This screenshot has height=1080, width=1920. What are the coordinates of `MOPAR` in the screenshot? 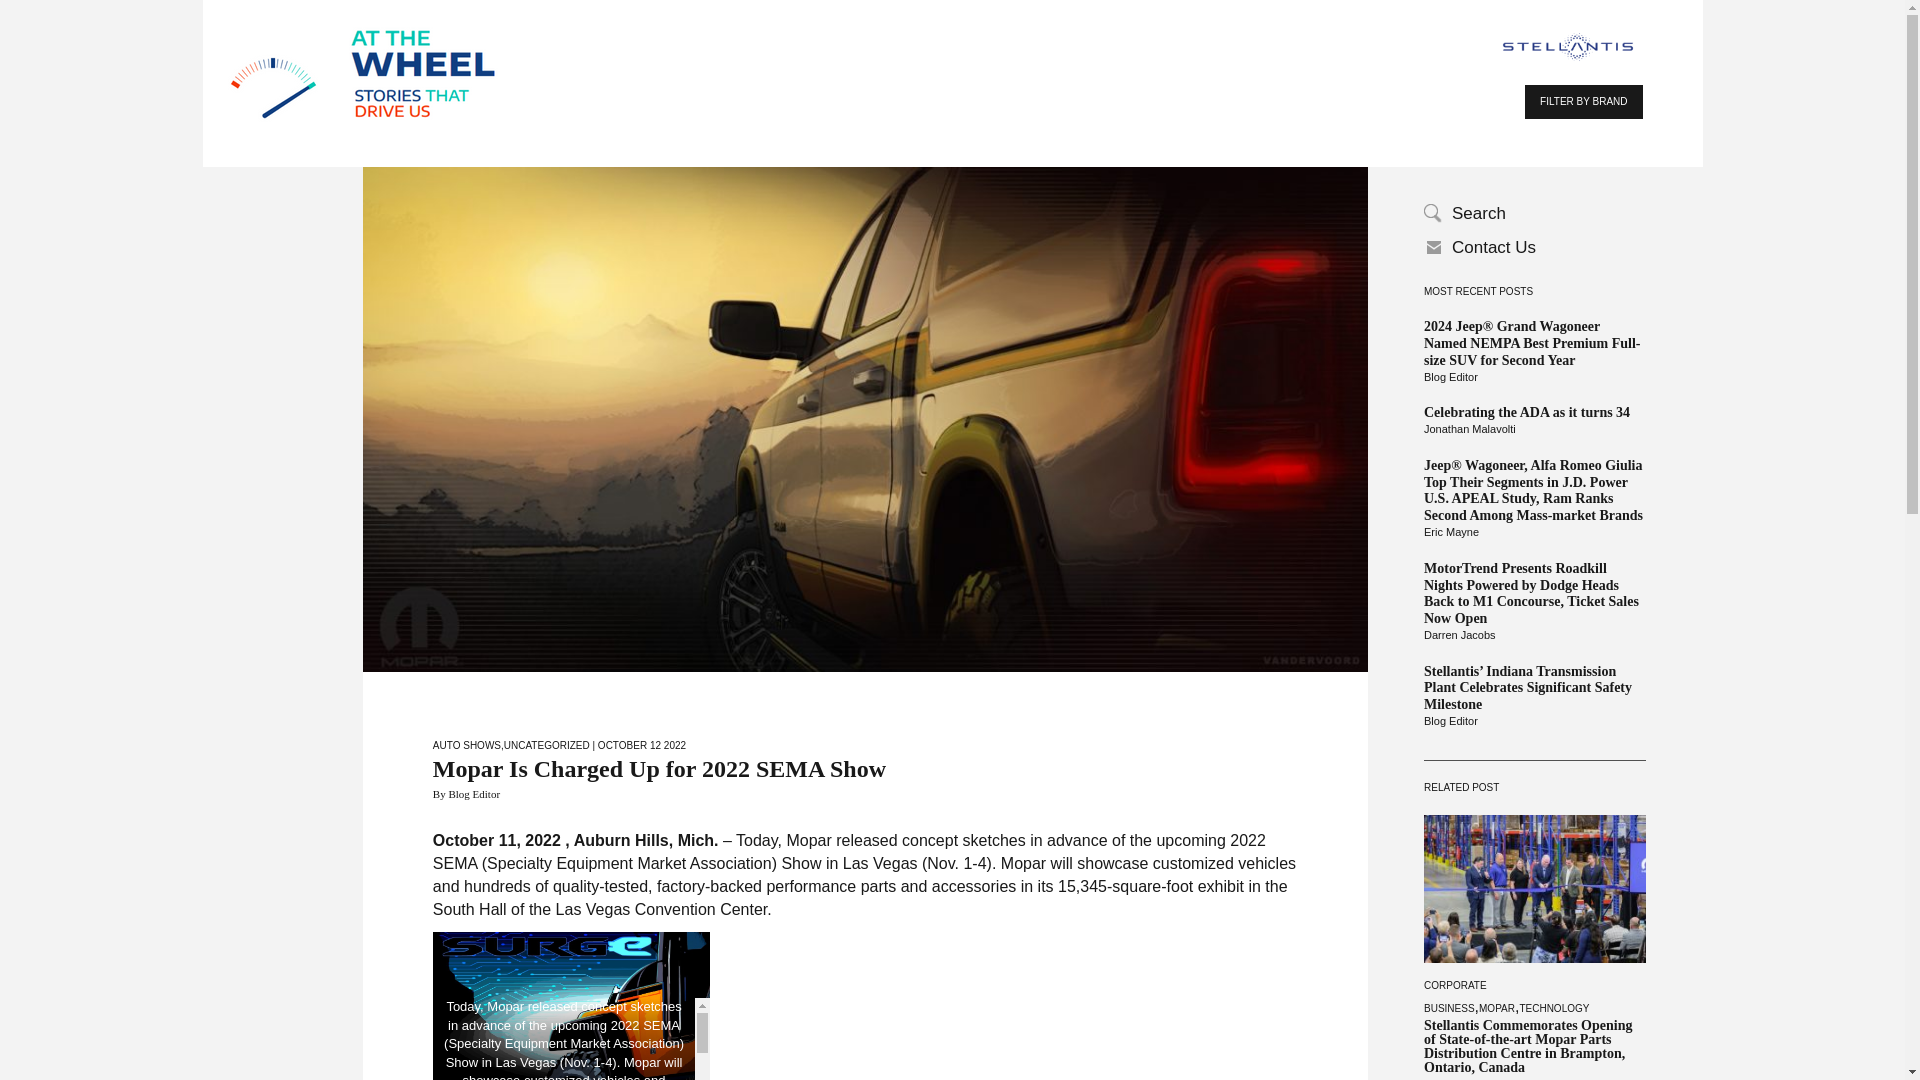 It's located at (1496, 1008).